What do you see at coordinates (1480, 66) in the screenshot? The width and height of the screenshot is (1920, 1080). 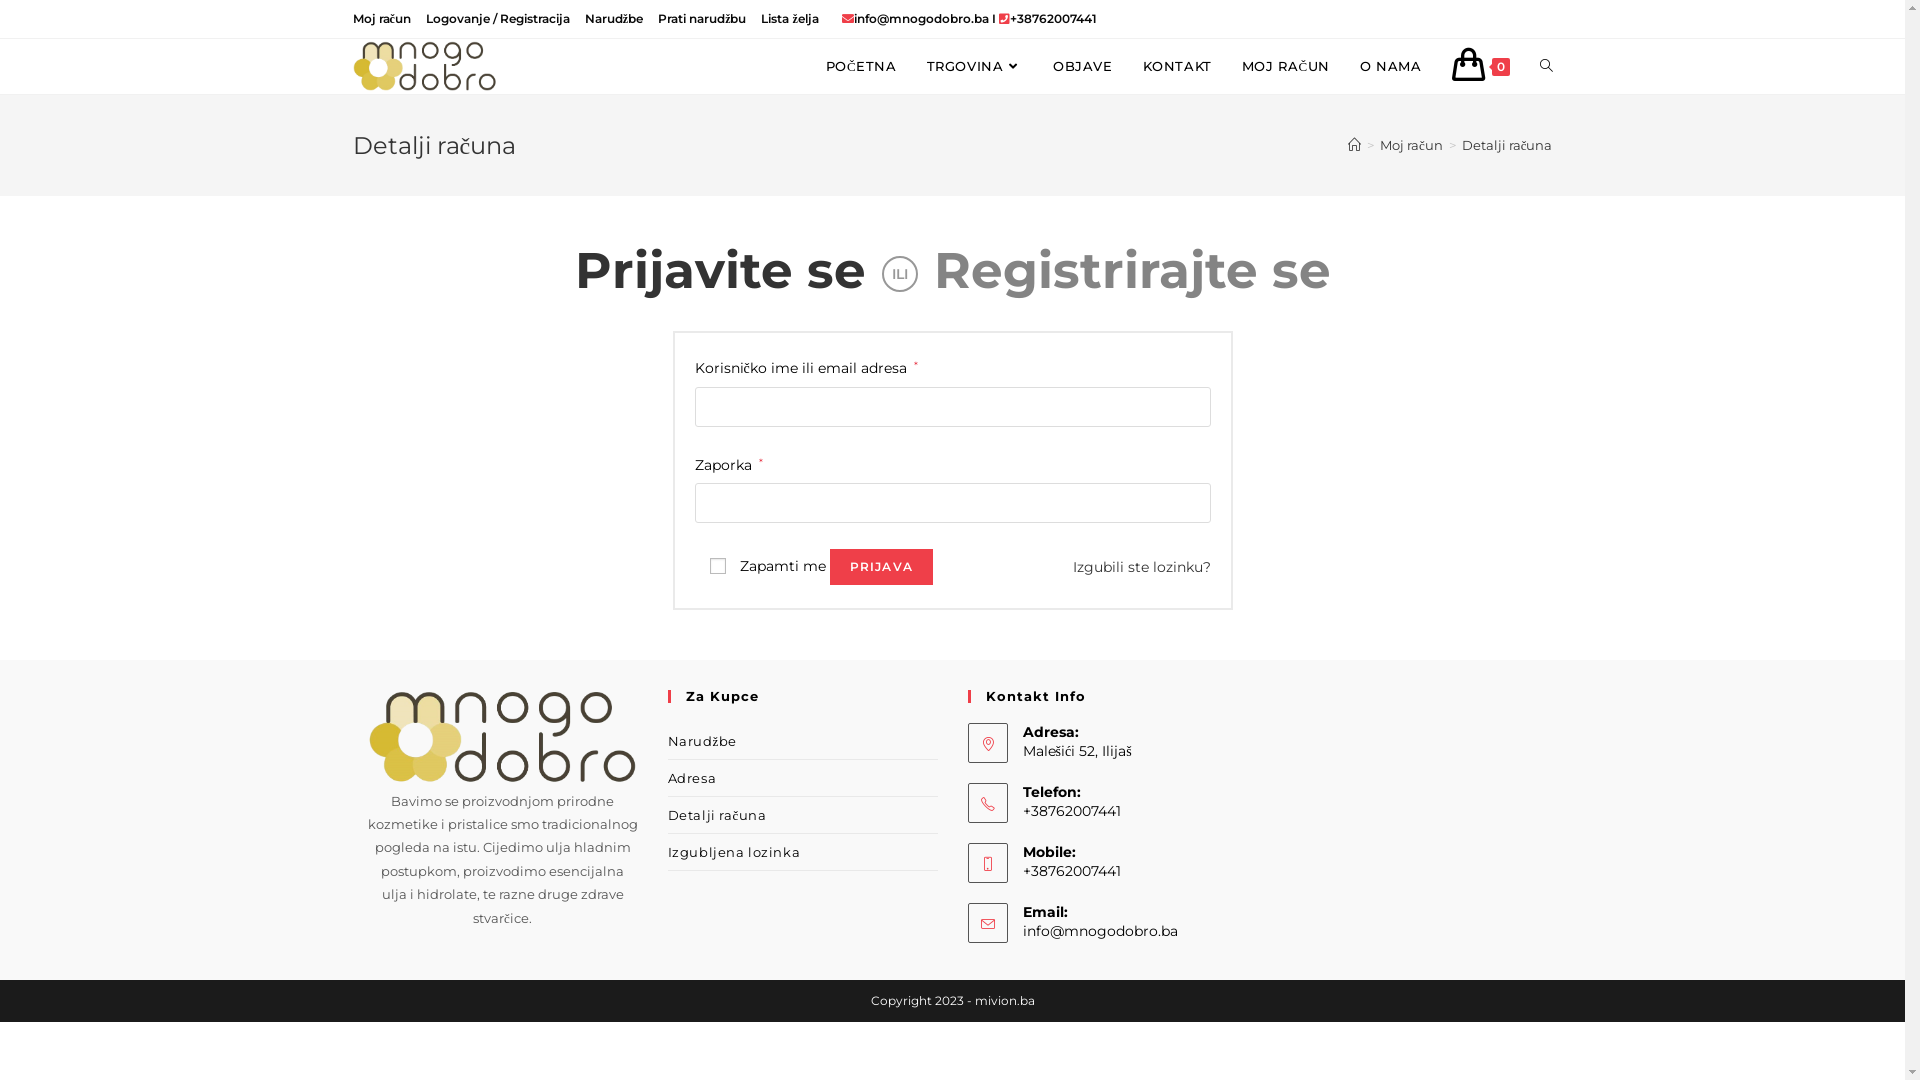 I see `0` at bounding box center [1480, 66].